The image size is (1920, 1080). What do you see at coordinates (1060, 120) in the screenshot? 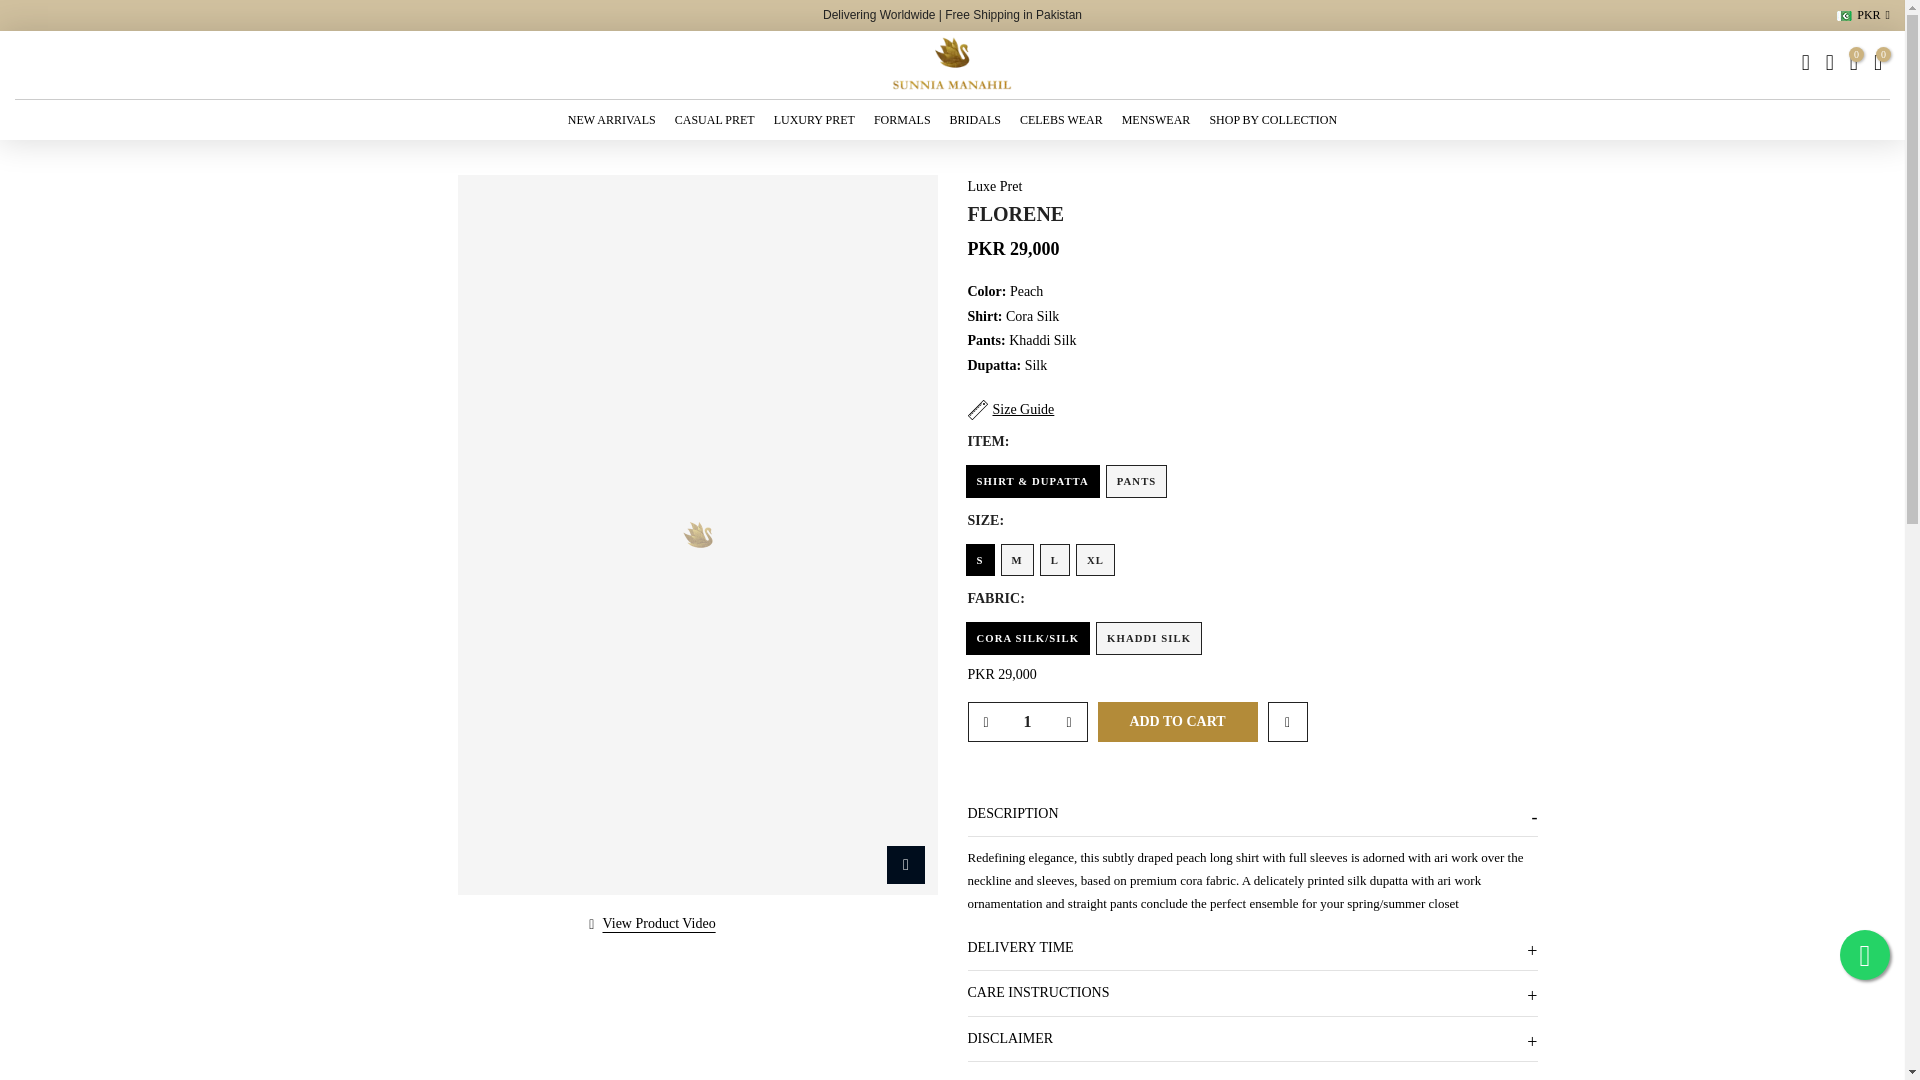
I see `CELEBS WEAR` at bounding box center [1060, 120].